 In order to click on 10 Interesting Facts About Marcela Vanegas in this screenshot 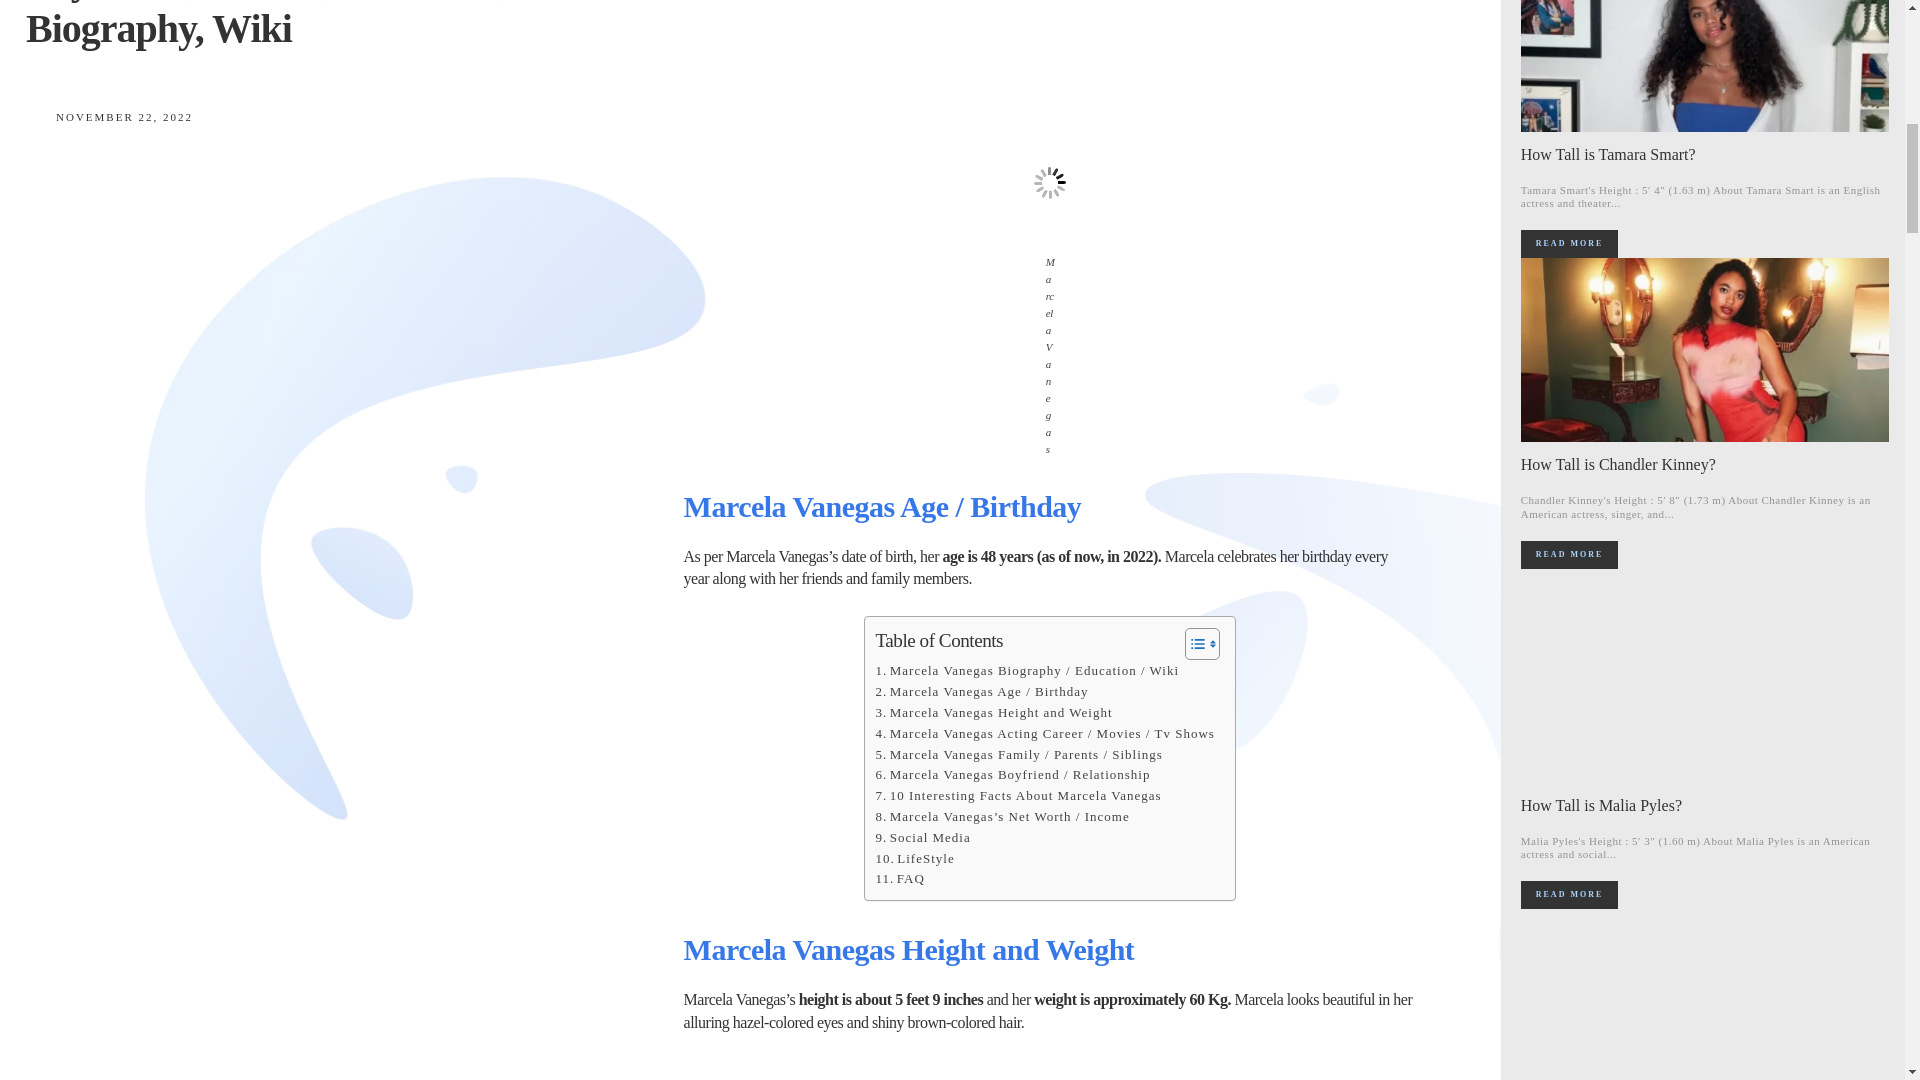, I will do `click(1018, 796)`.